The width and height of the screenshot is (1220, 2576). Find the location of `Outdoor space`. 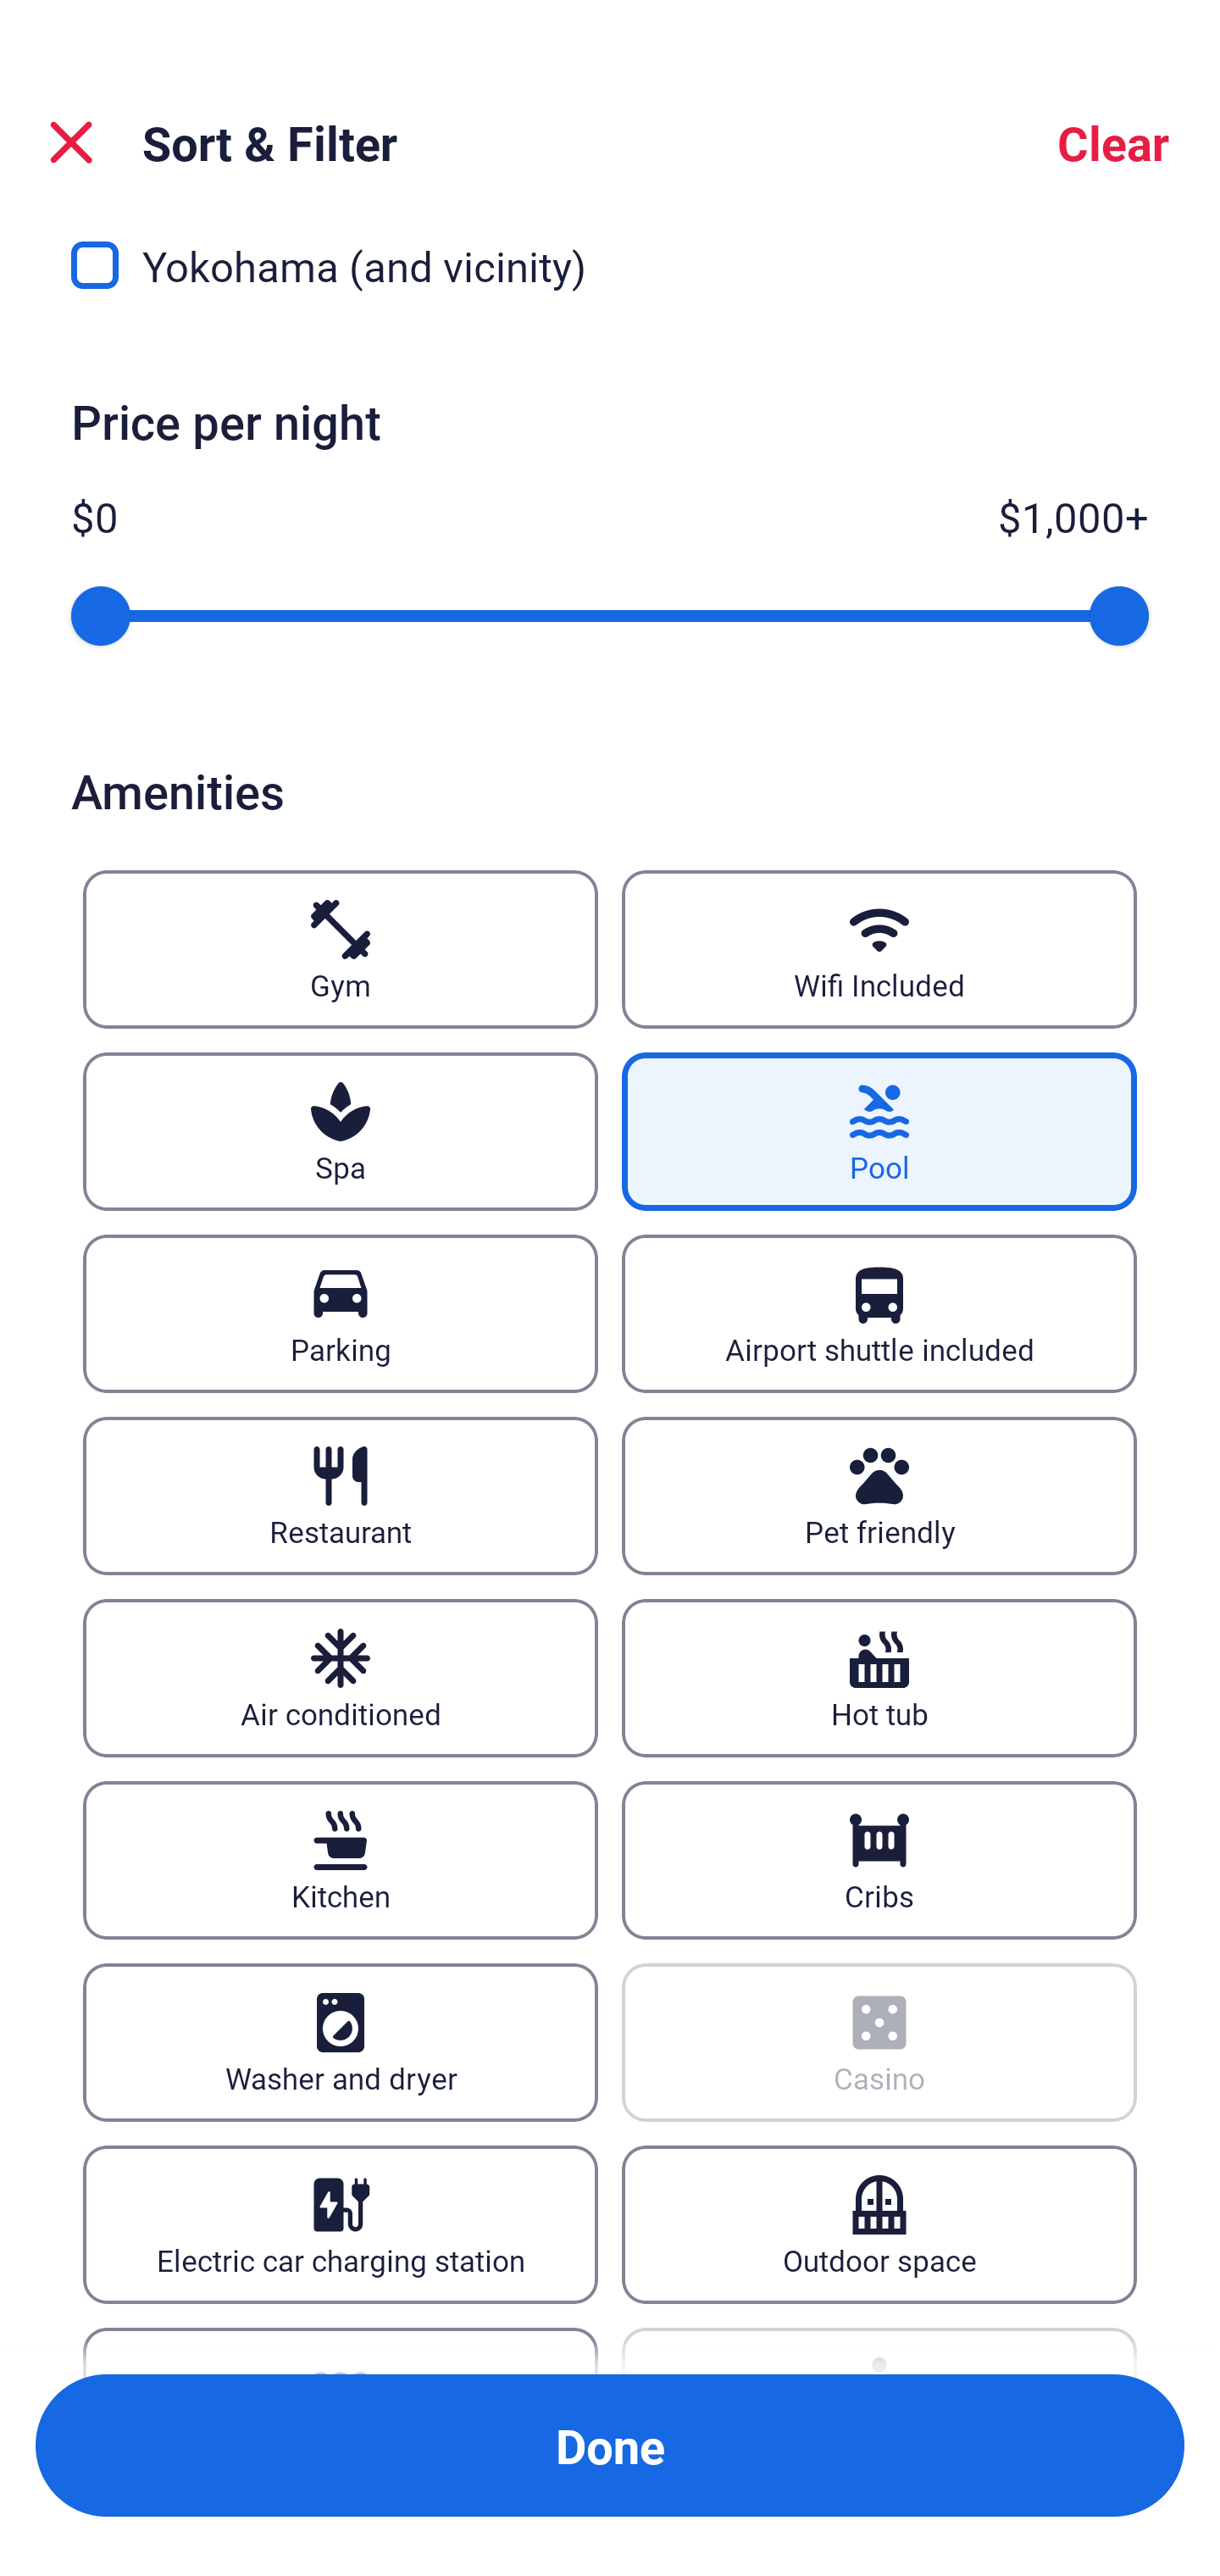

Outdoor space is located at coordinates (879, 2223).